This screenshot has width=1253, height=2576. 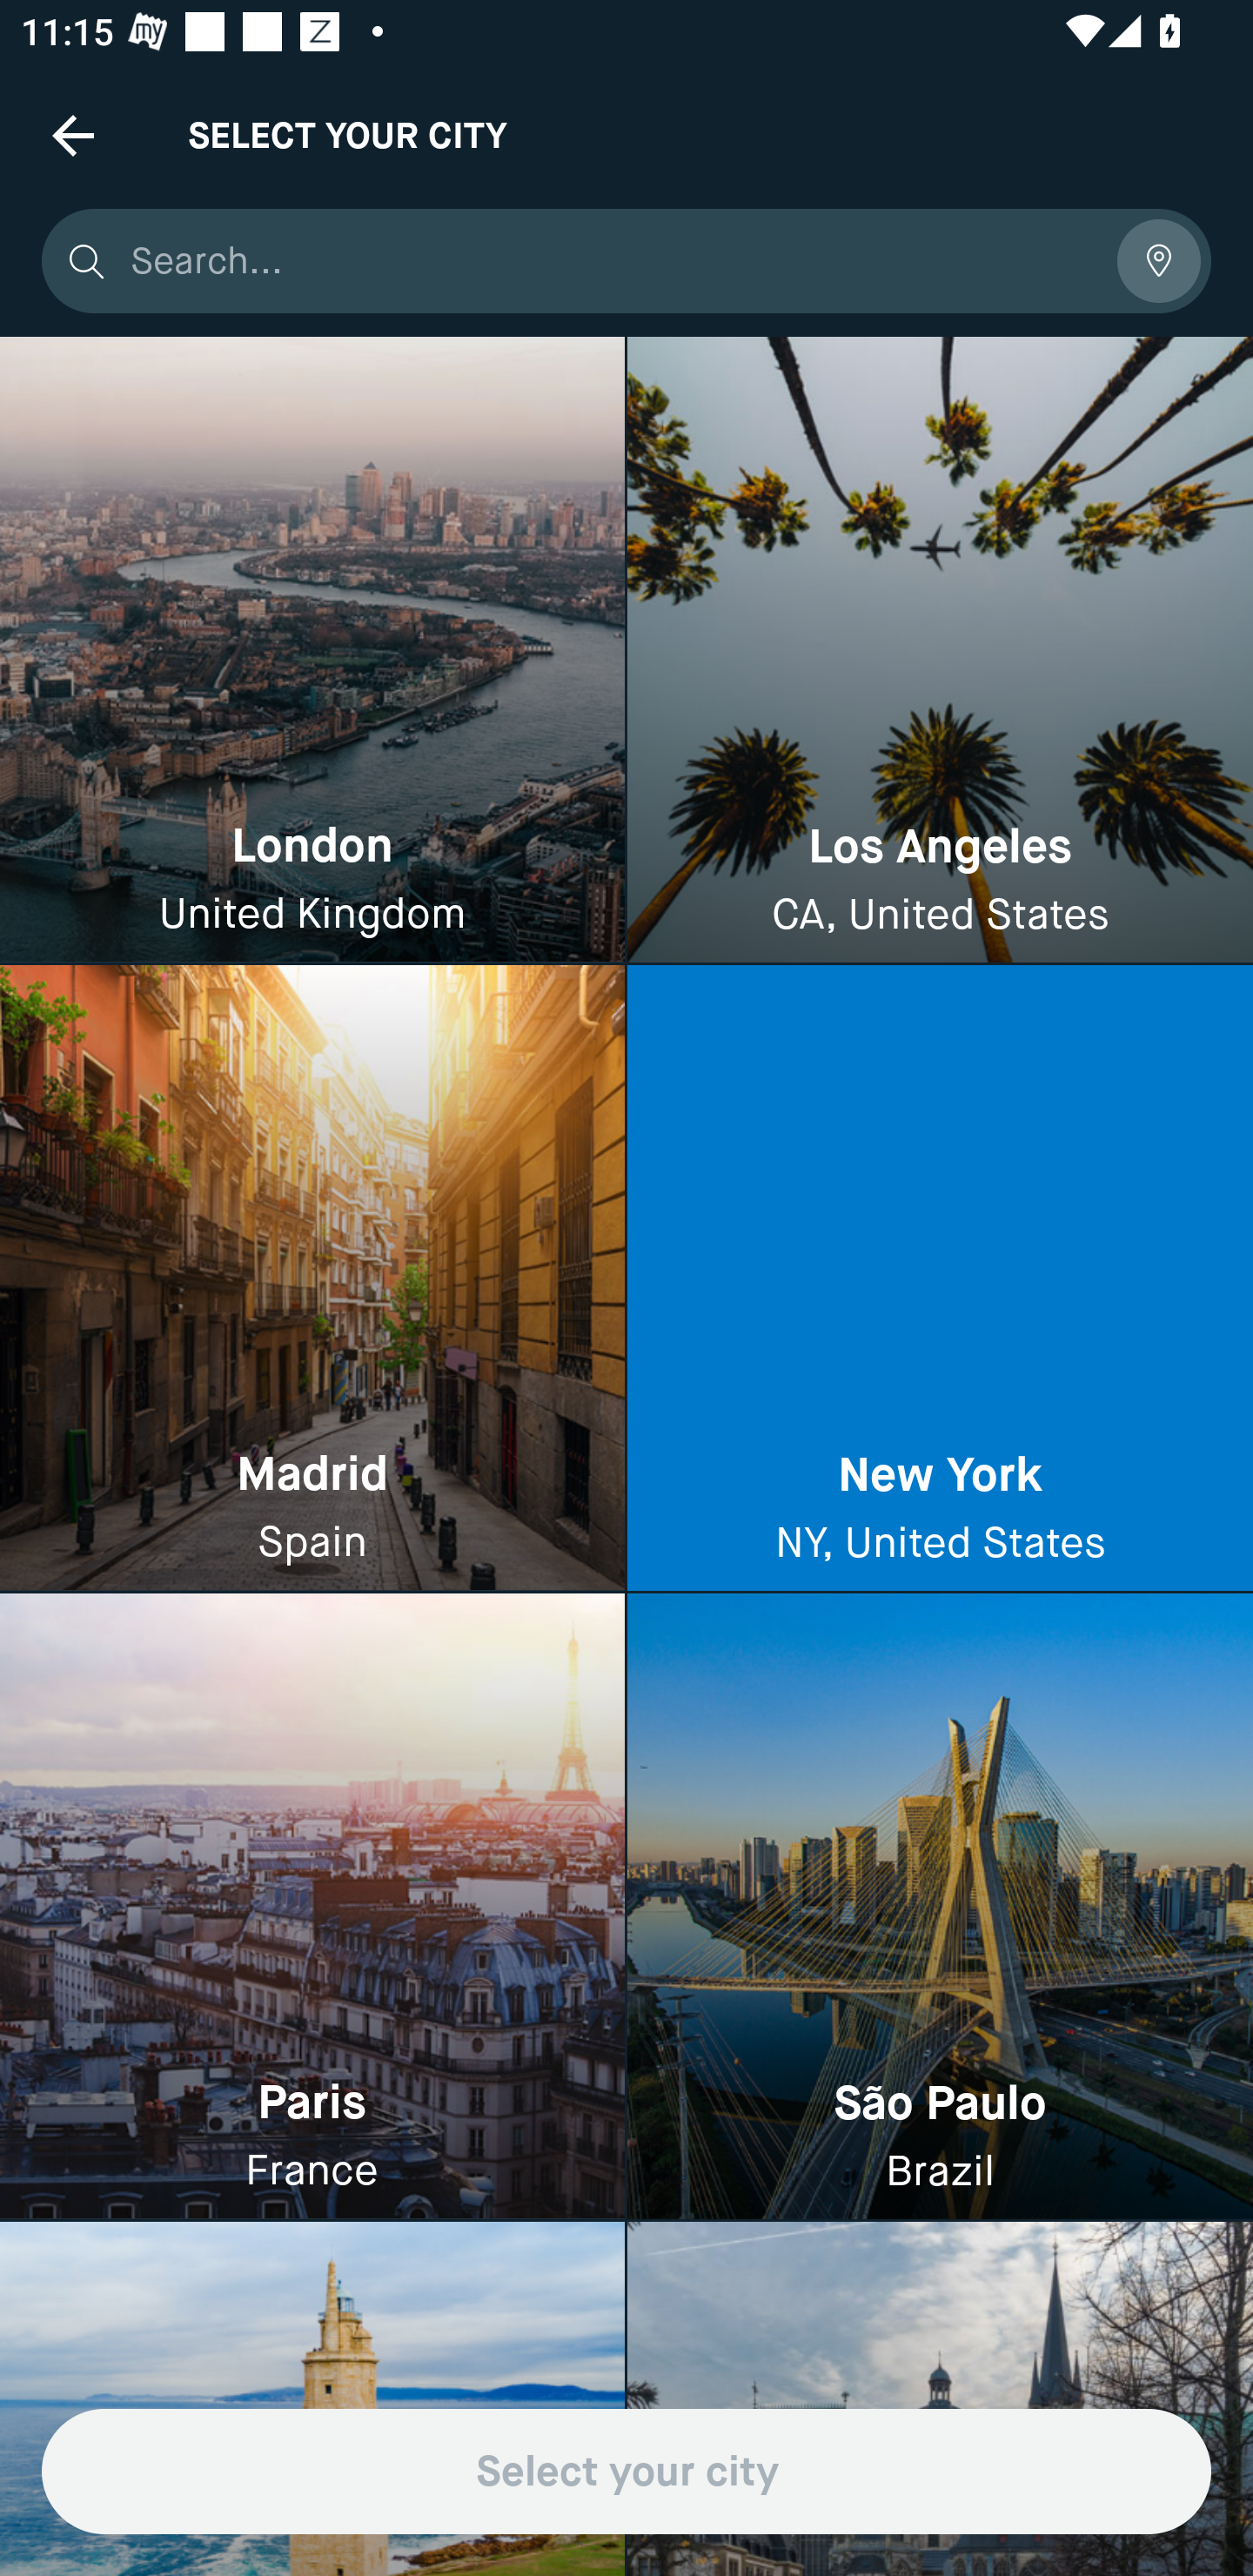 I want to click on New York NY, United States, so click(x=940, y=1279).